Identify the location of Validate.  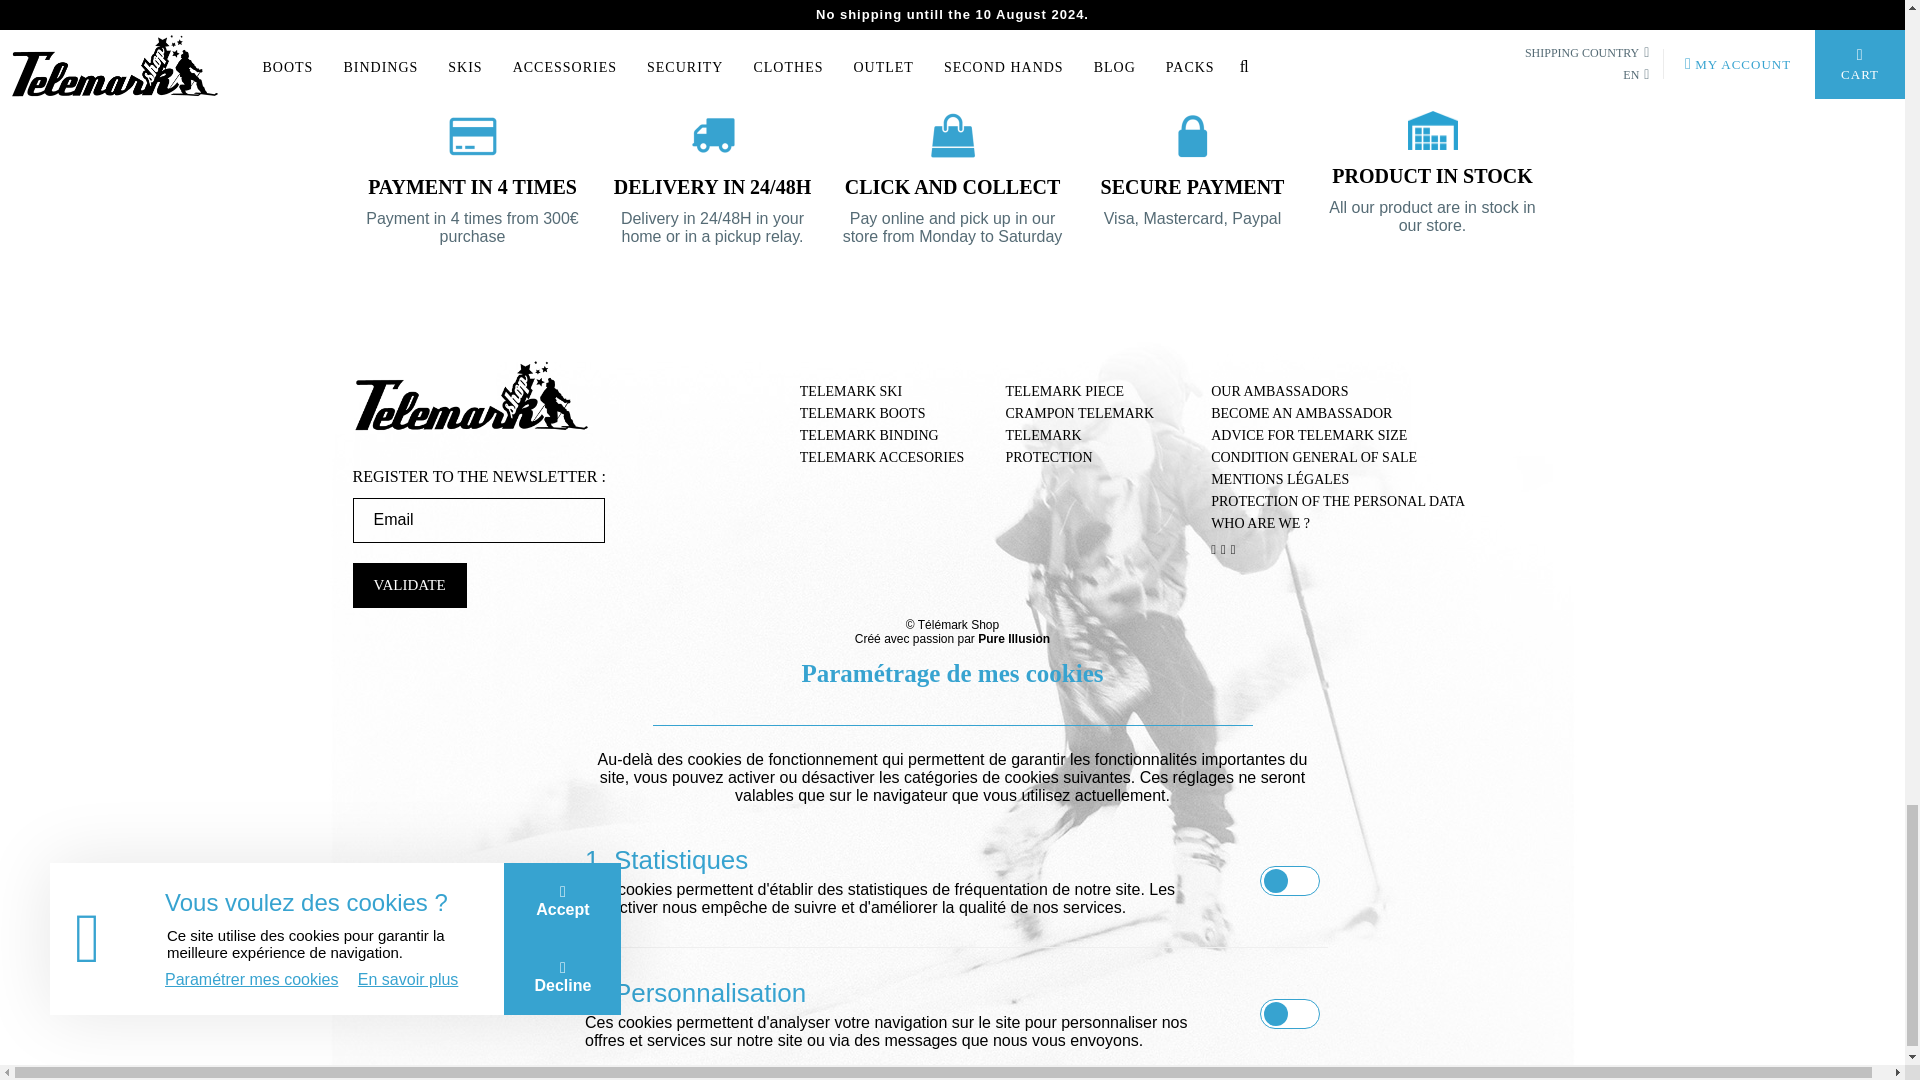
(408, 585).